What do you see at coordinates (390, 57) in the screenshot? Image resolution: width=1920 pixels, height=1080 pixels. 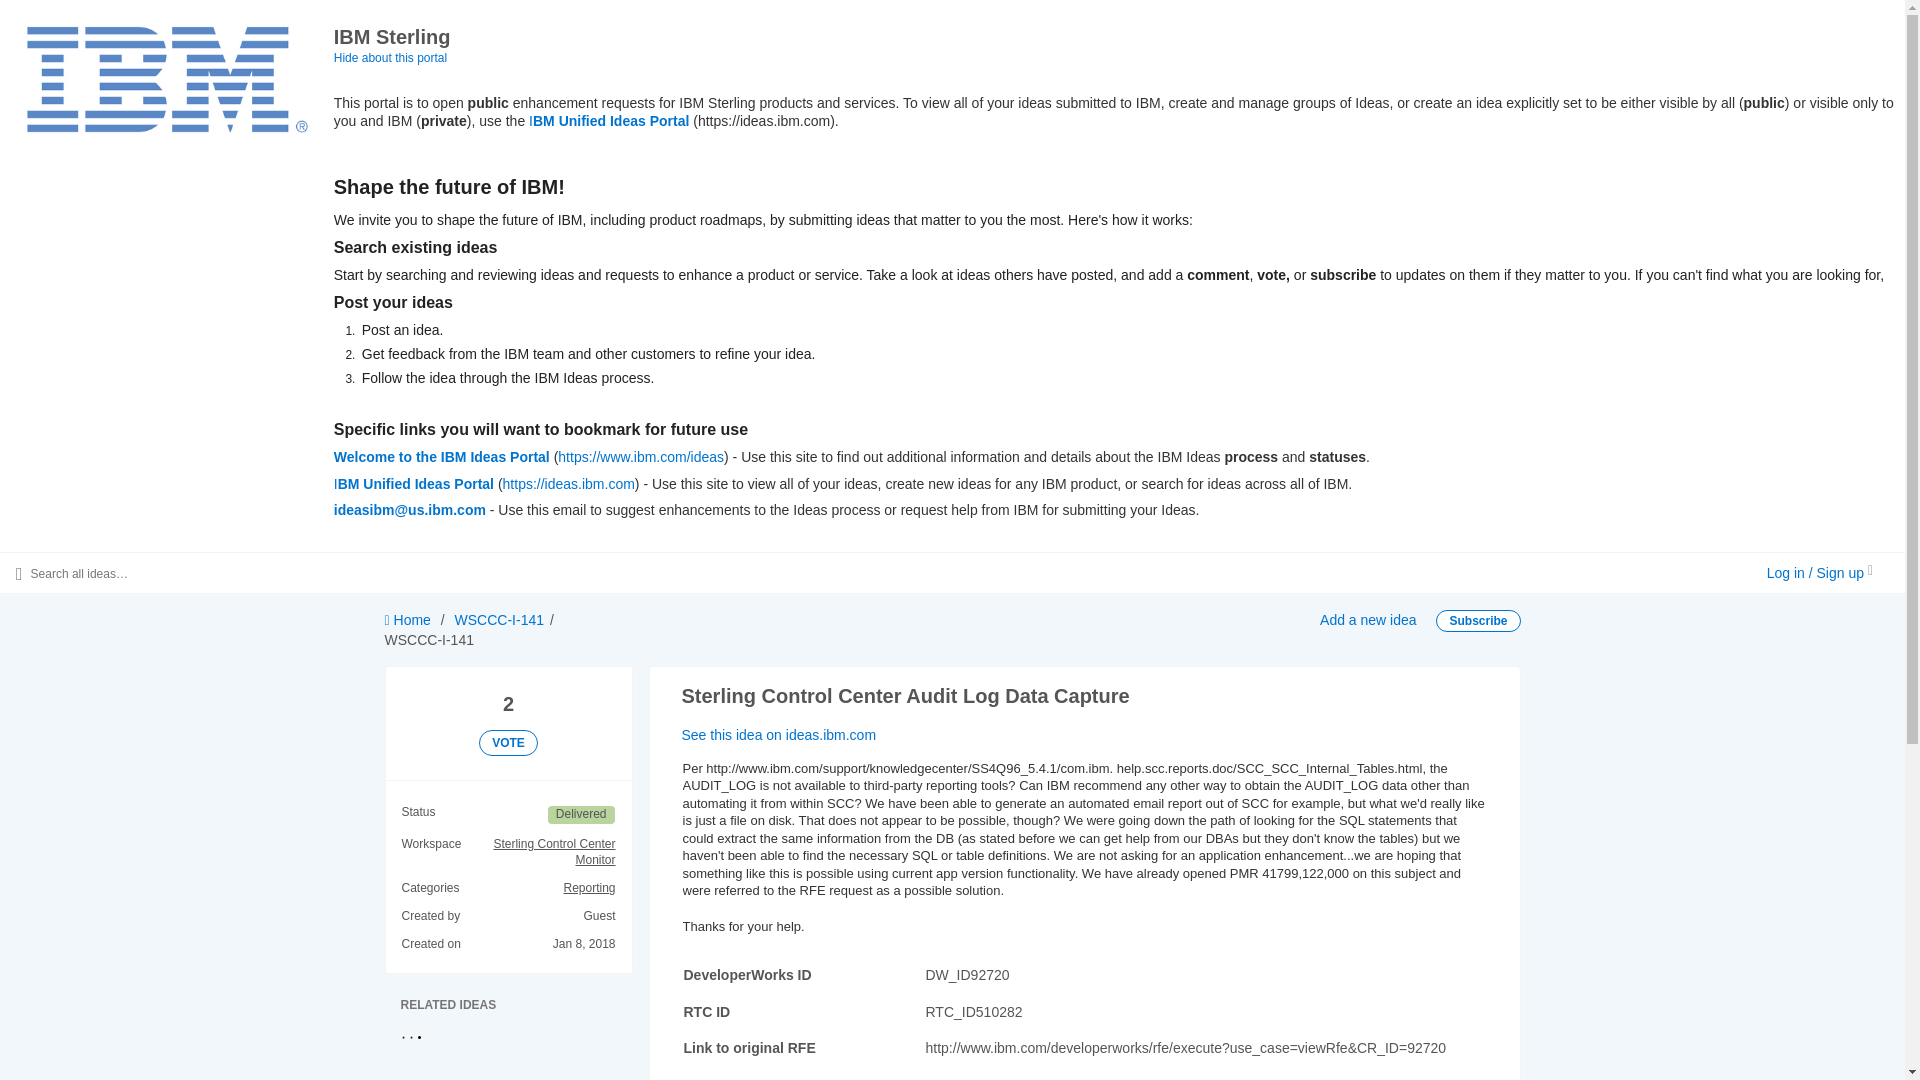 I see `Hide about this portal` at bounding box center [390, 57].